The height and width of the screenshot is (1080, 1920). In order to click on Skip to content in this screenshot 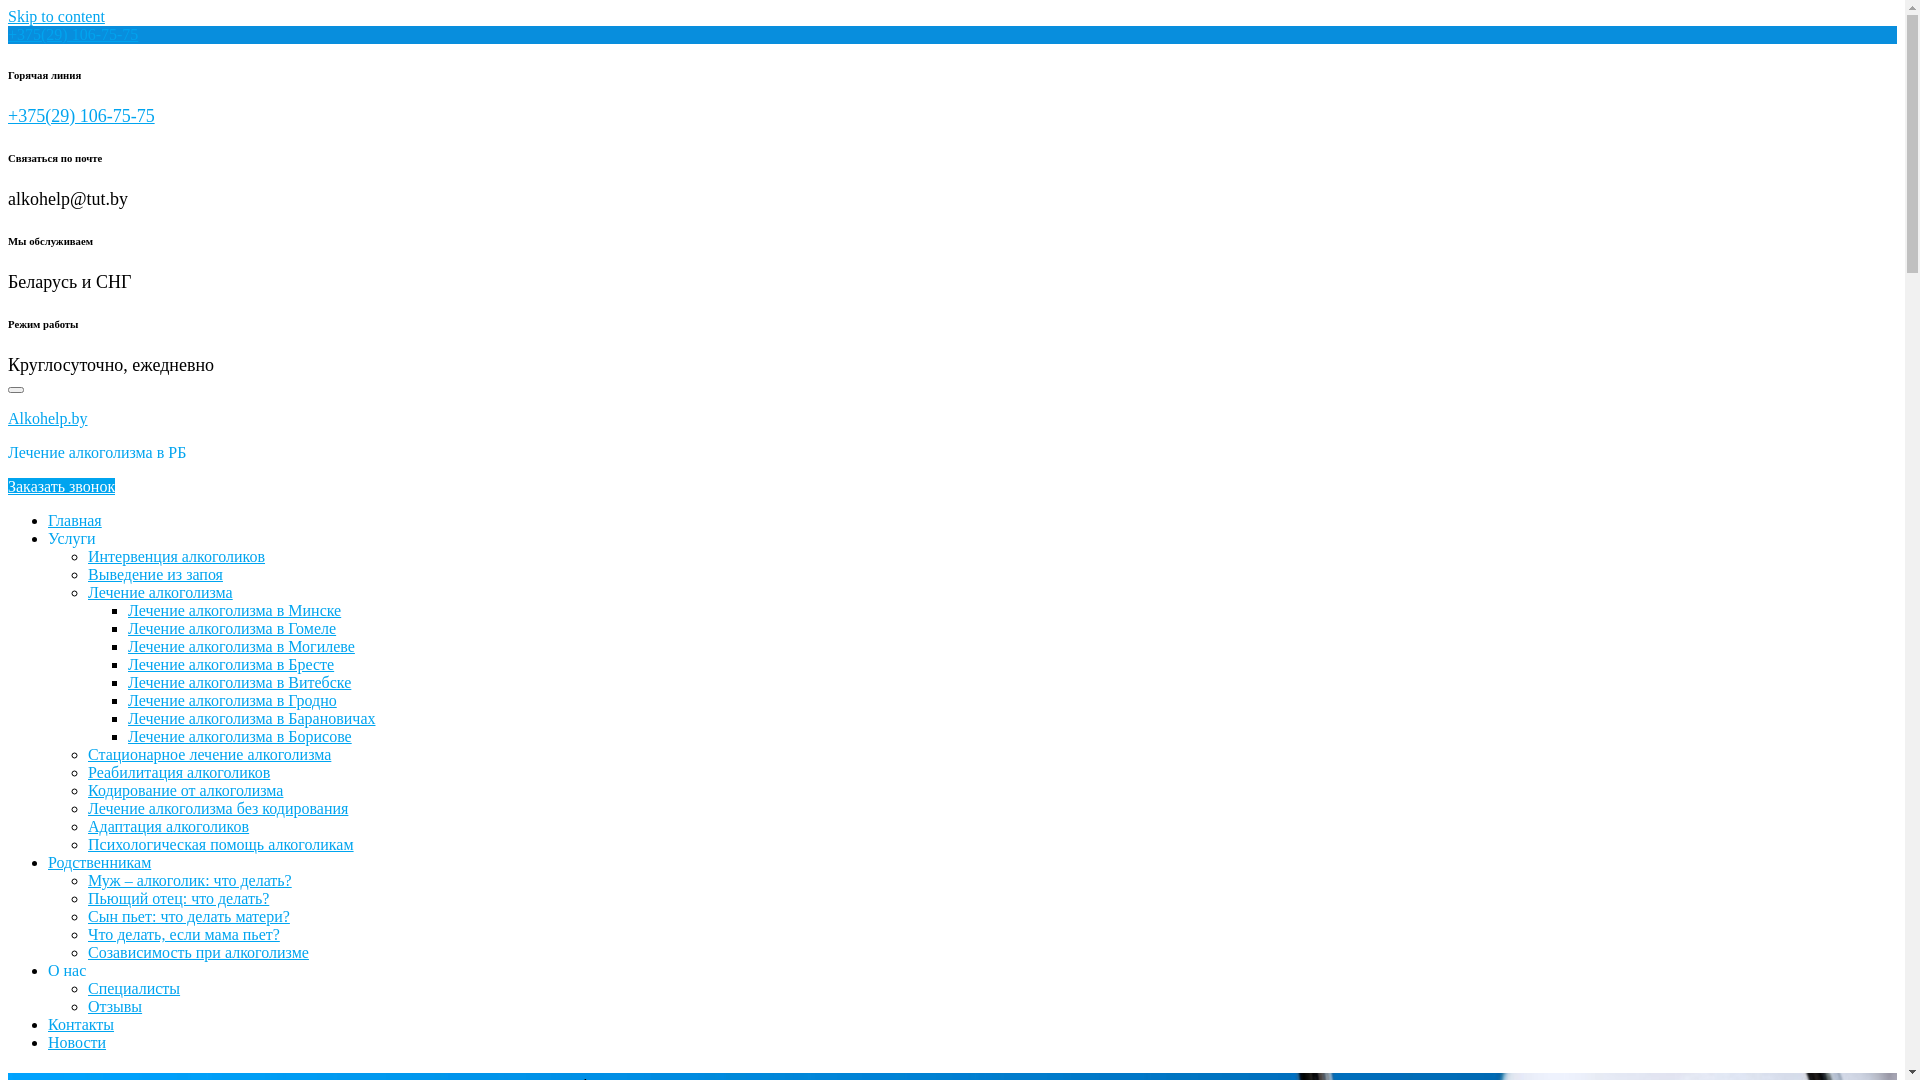, I will do `click(56, 16)`.